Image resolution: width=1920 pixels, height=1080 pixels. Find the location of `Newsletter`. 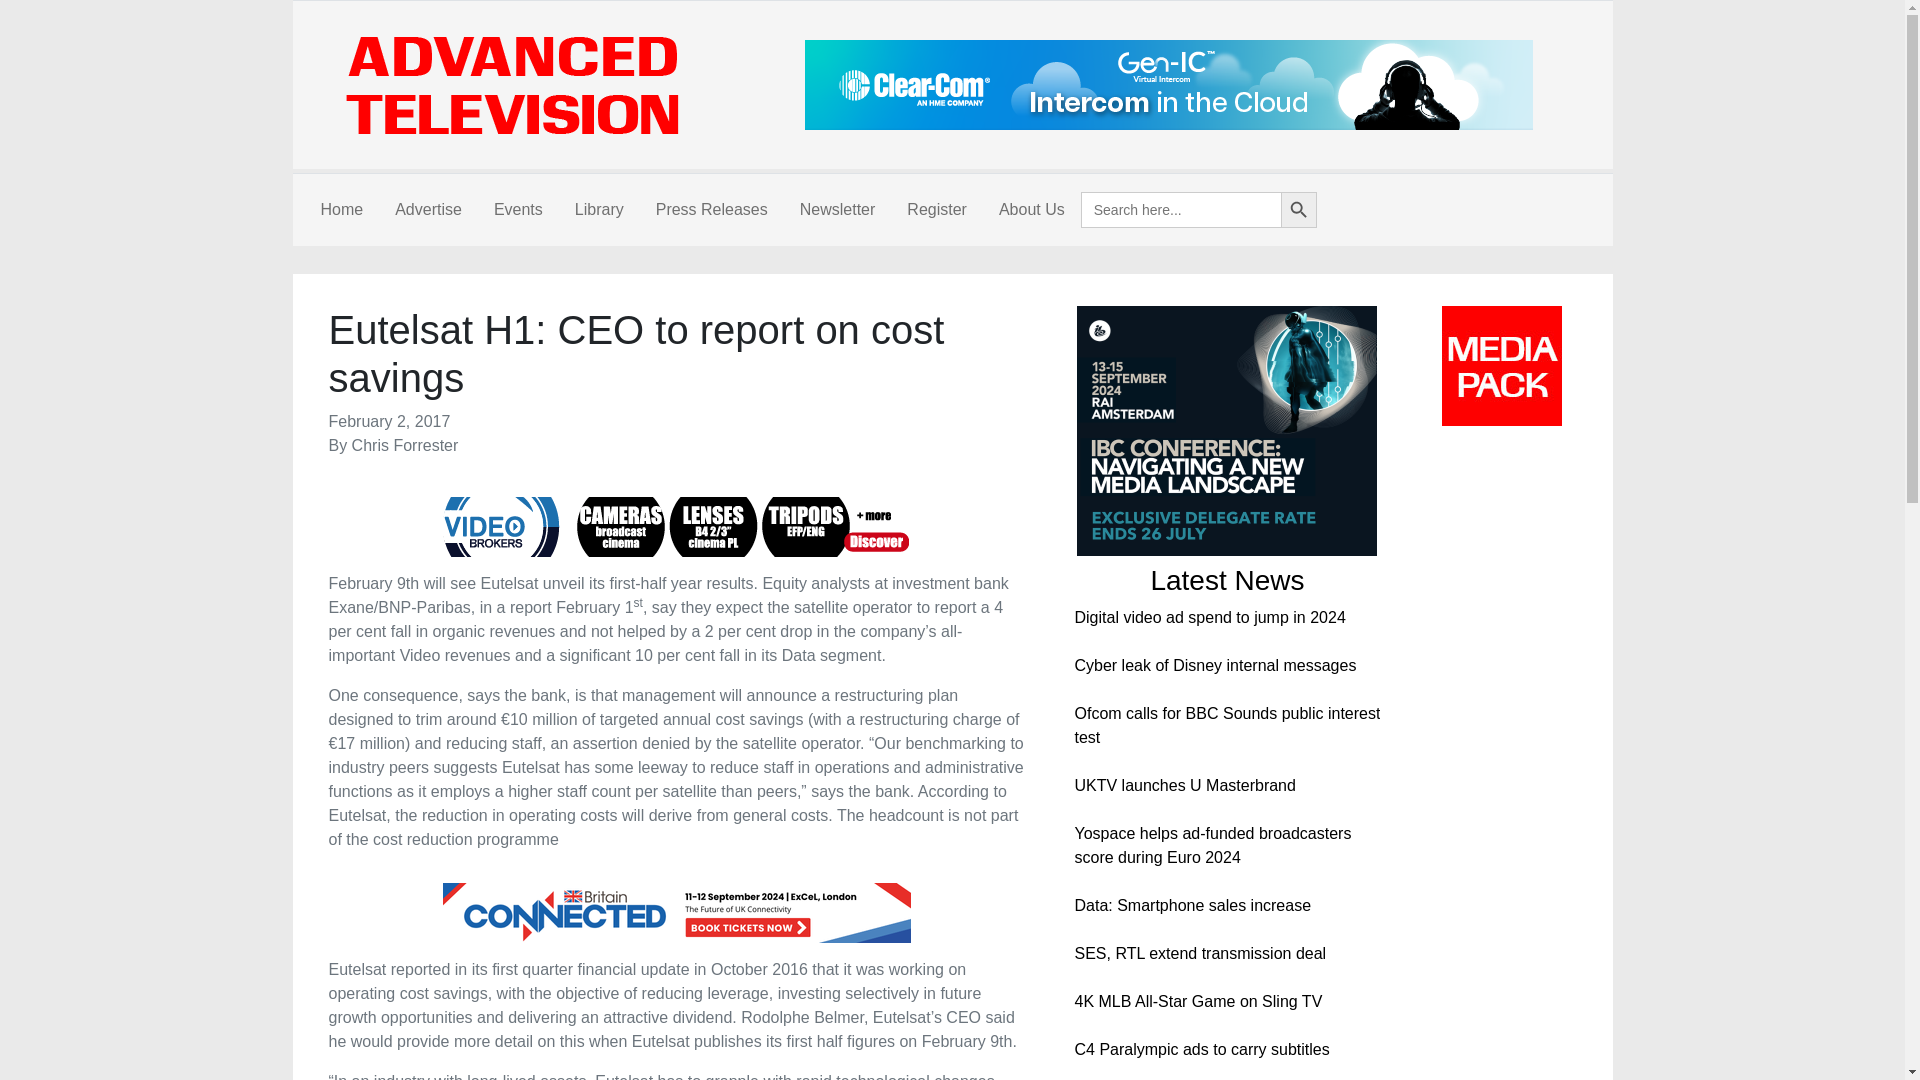

Newsletter is located at coordinates (838, 210).